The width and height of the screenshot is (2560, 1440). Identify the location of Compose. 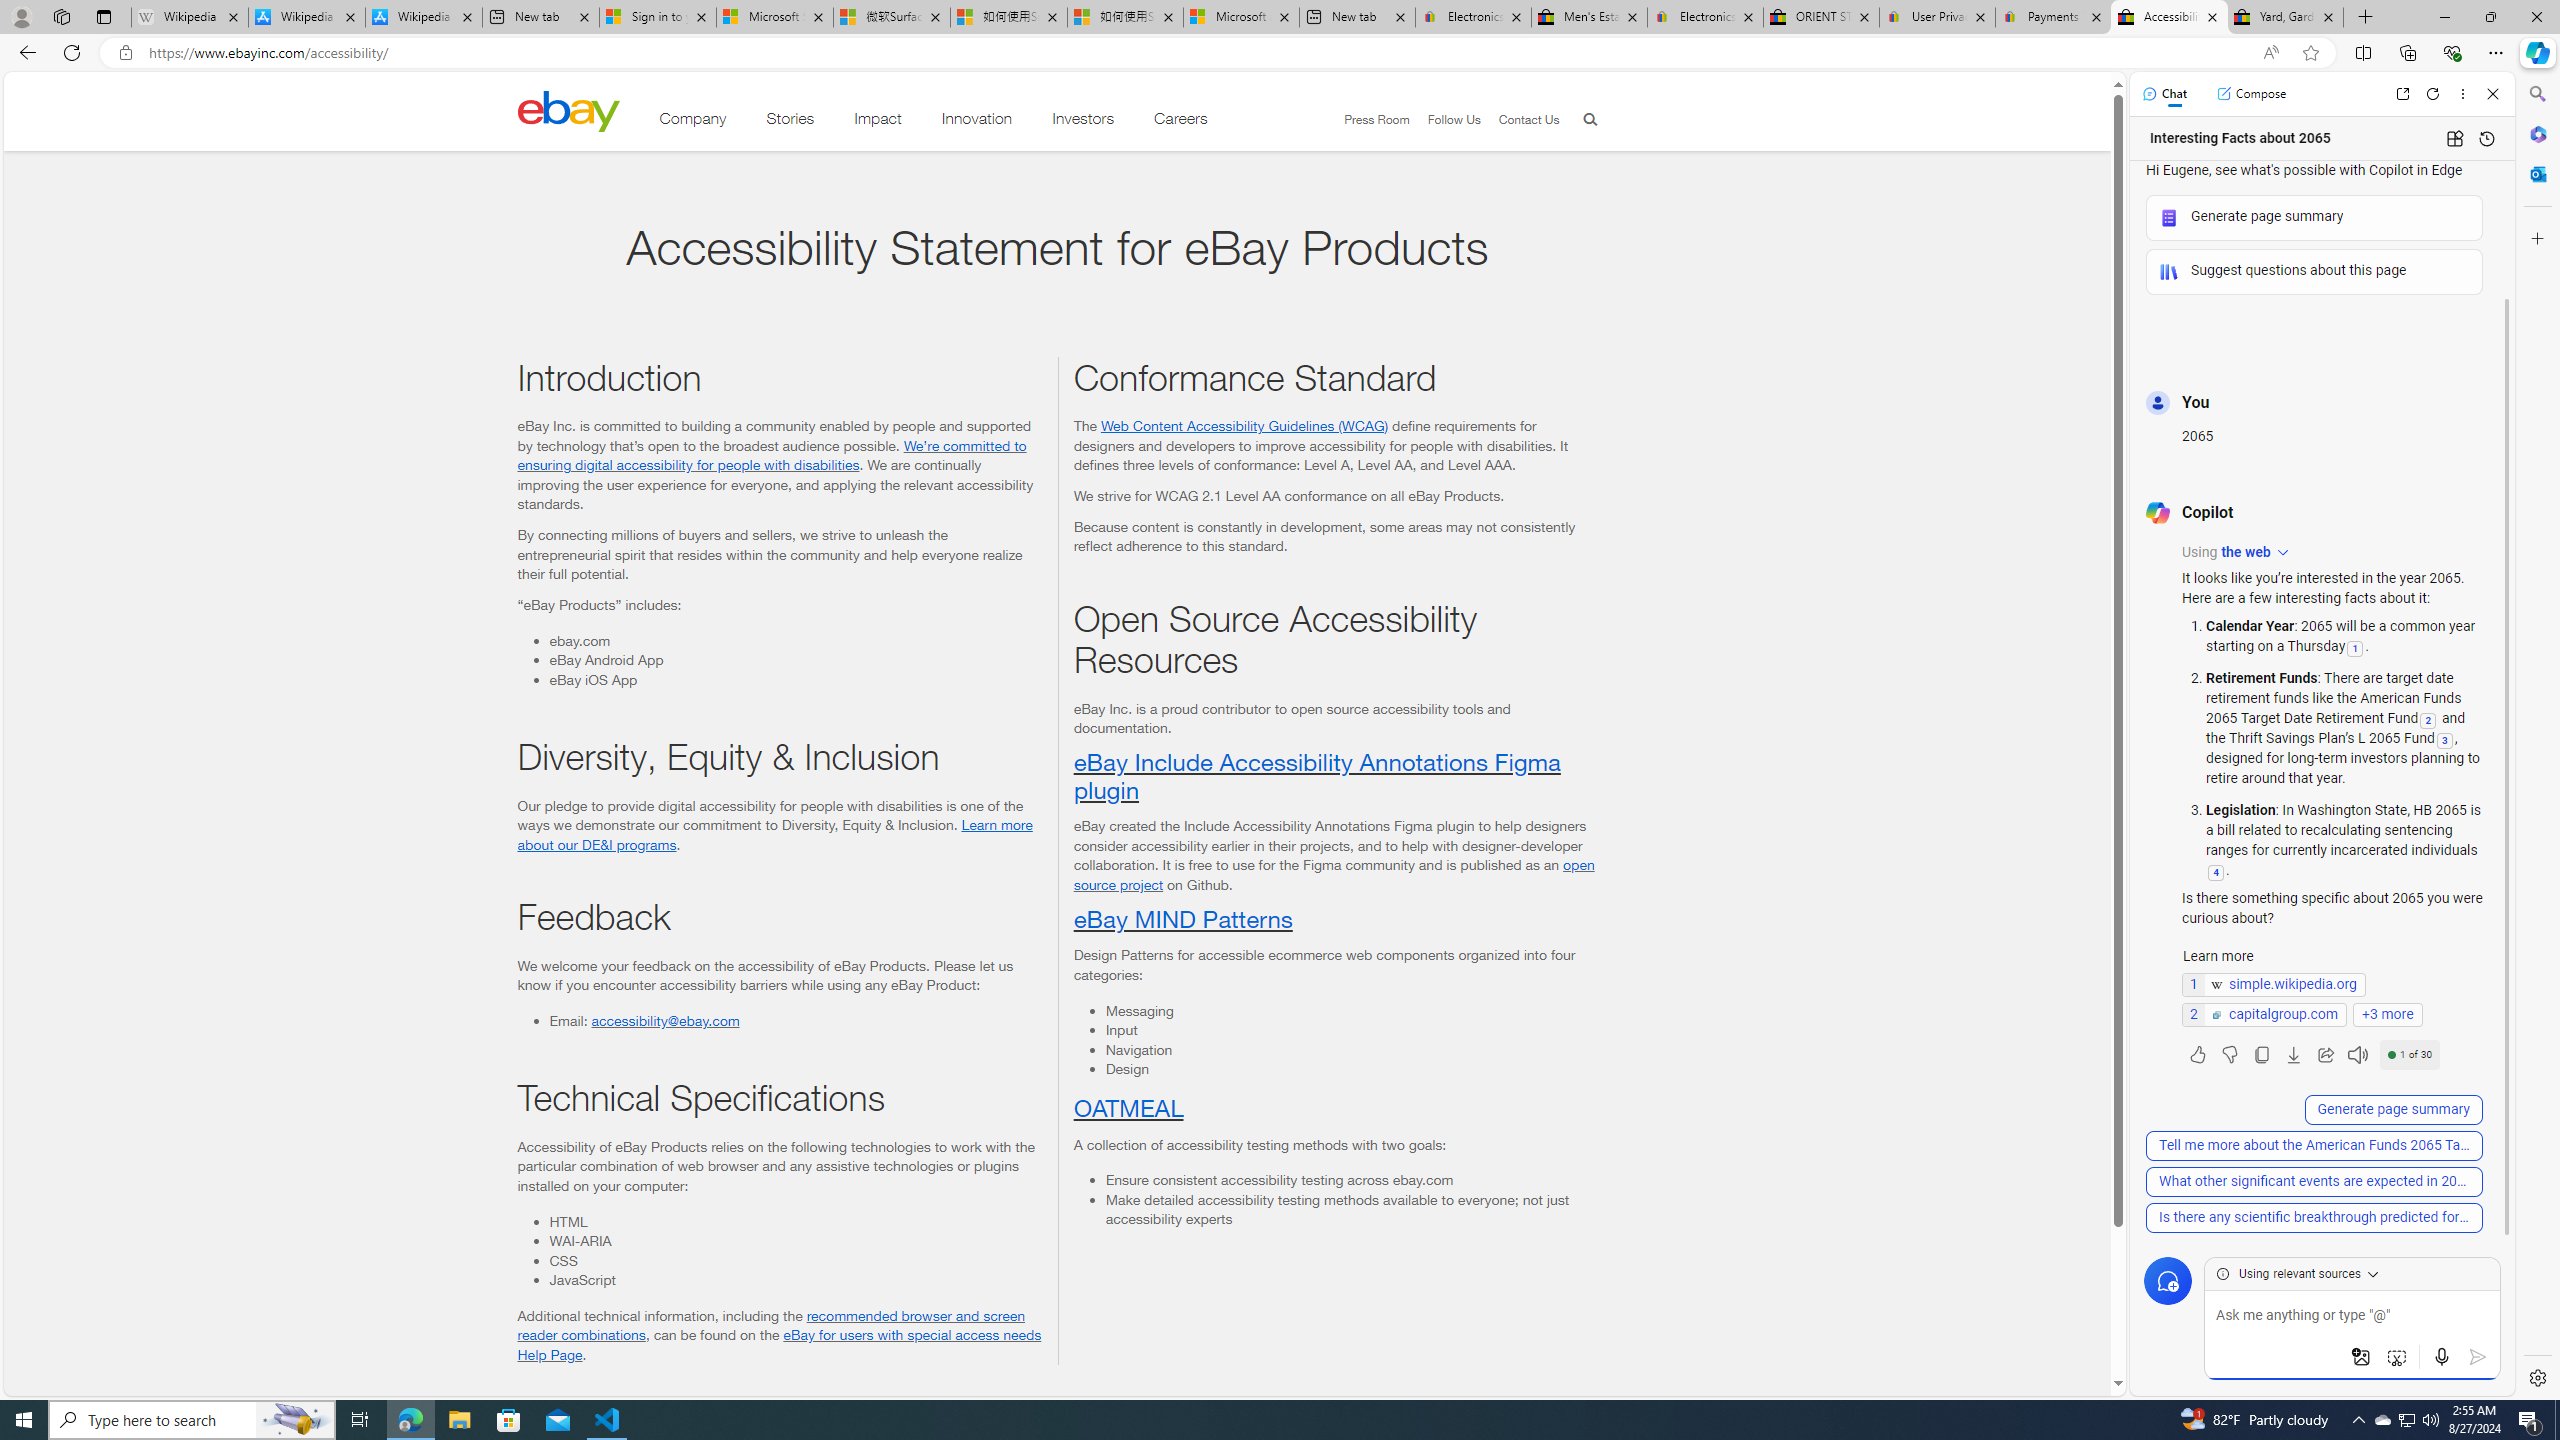
(2251, 93).